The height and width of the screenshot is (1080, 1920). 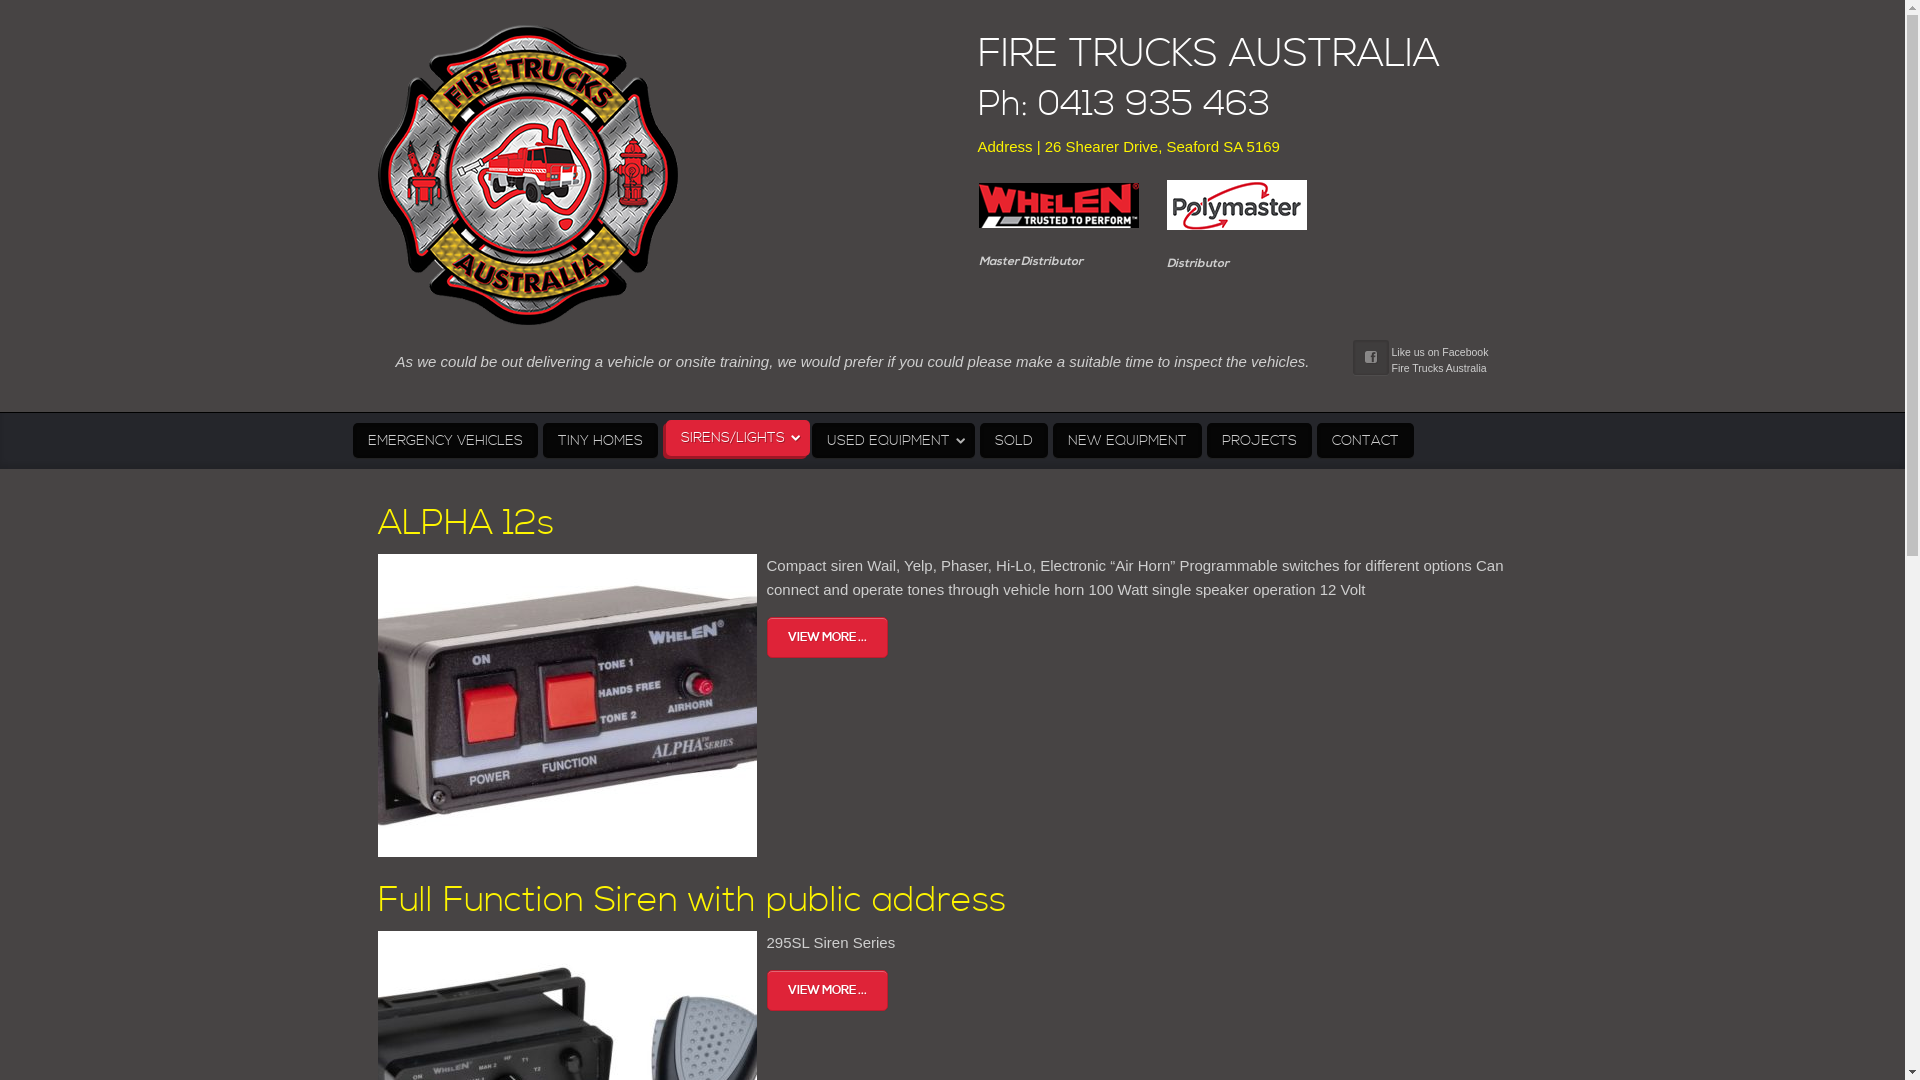 What do you see at coordinates (1364, 440) in the screenshot?
I see `CONTACT` at bounding box center [1364, 440].